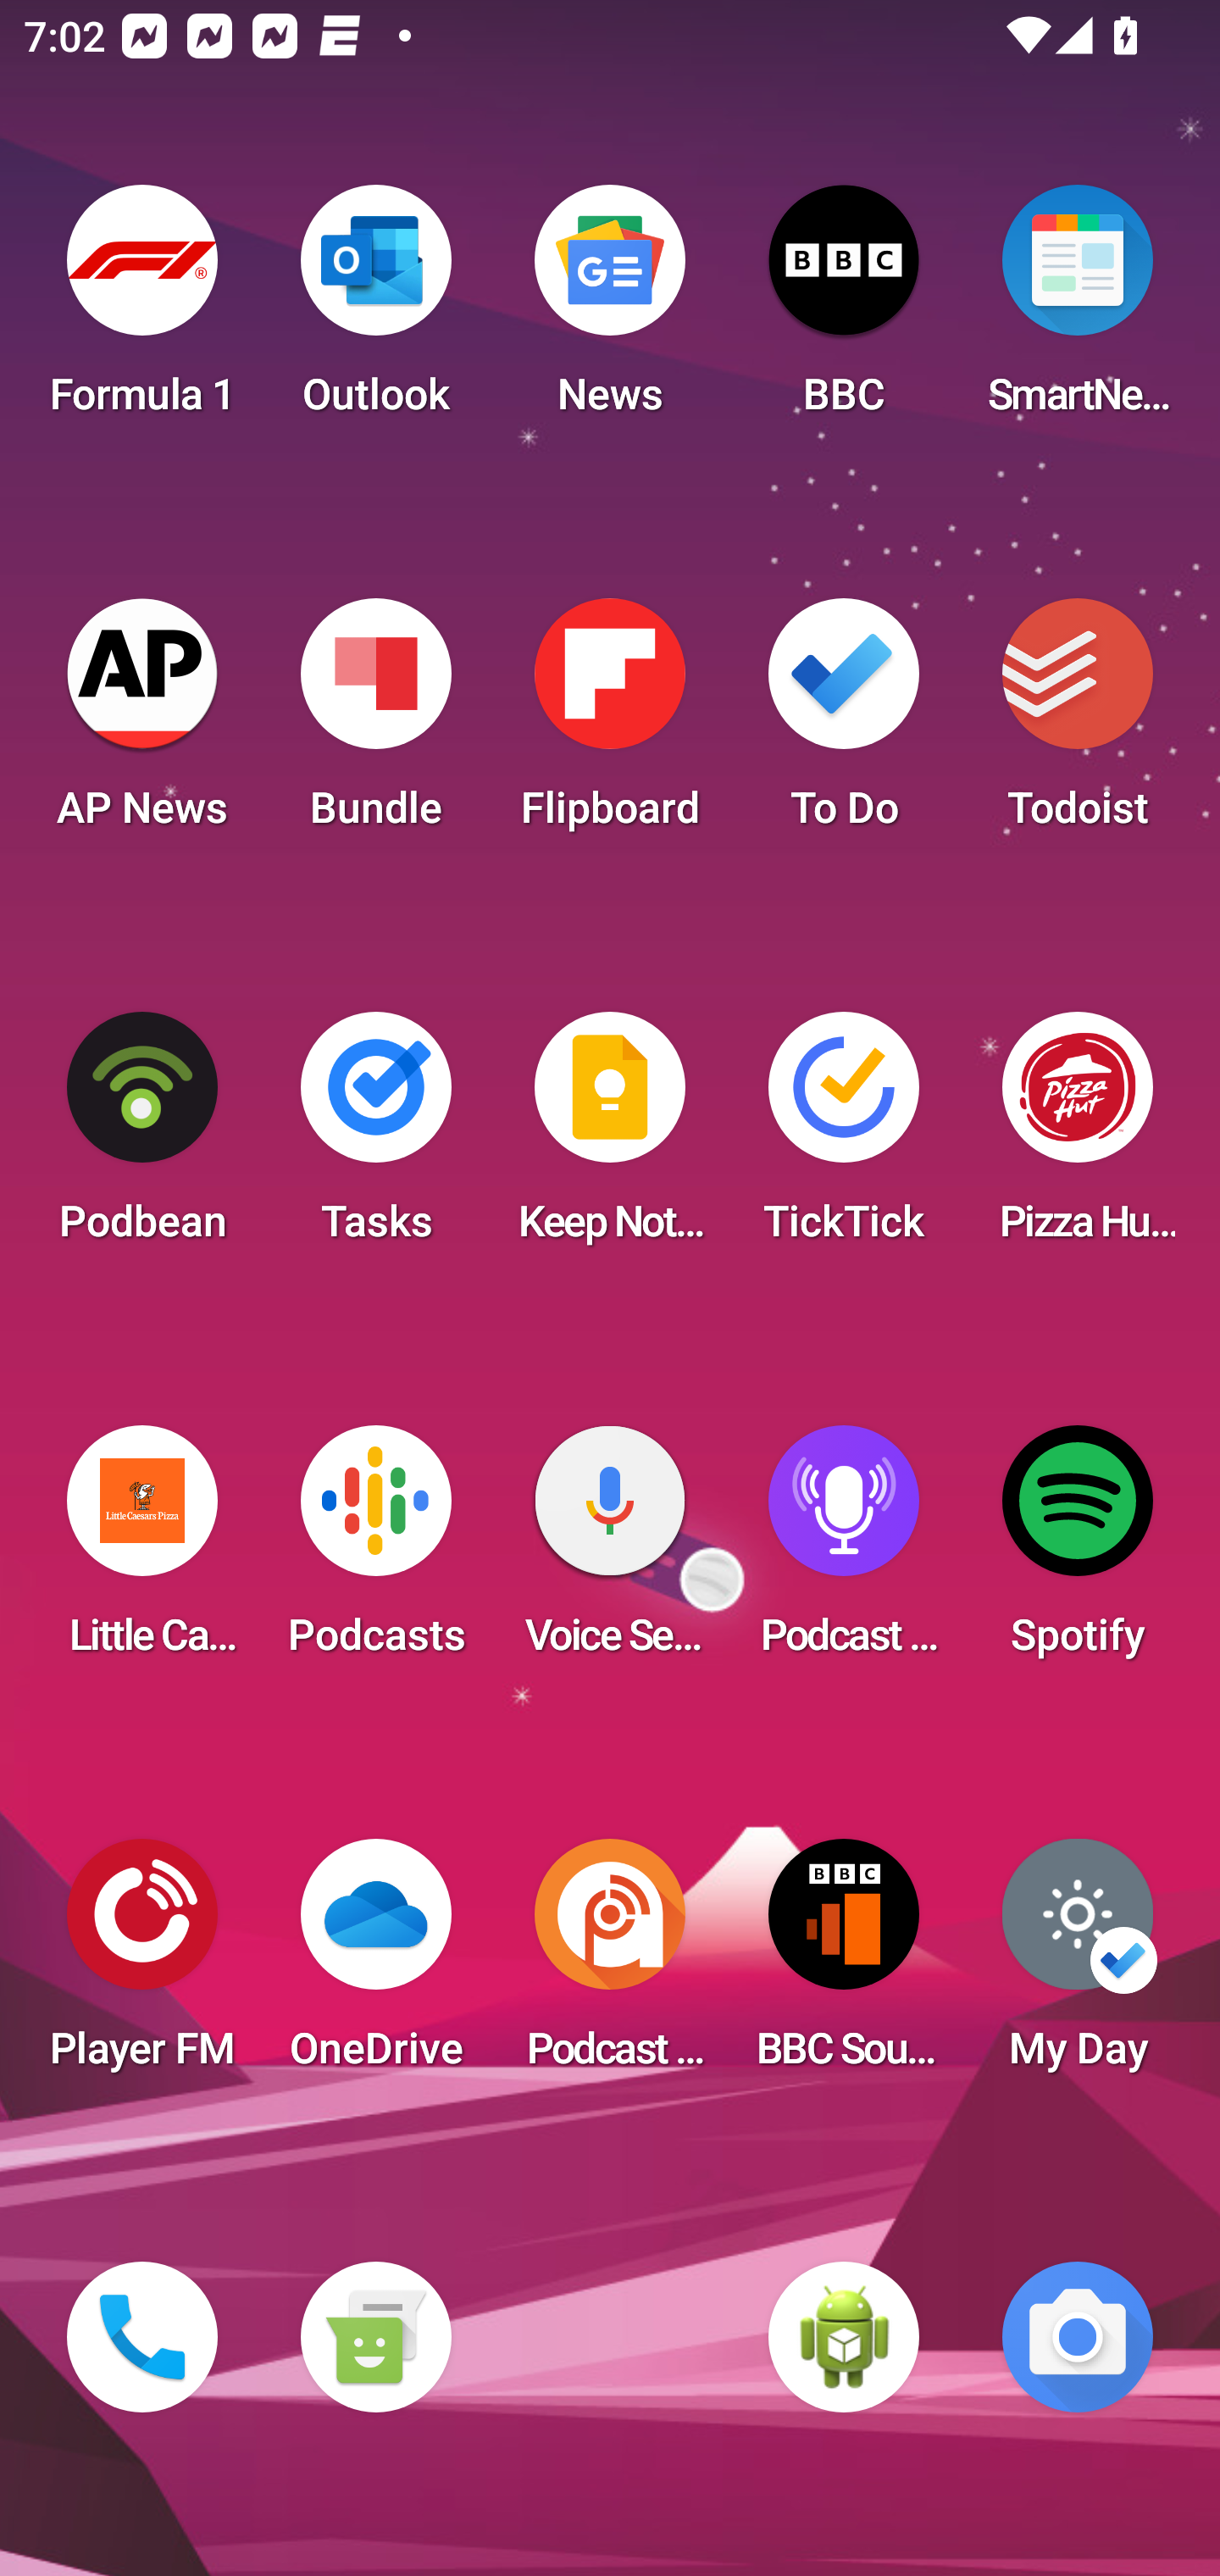  What do you see at coordinates (1078, 1551) in the screenshot?
I see `Spotify` at bounding box center [1078, 1551].